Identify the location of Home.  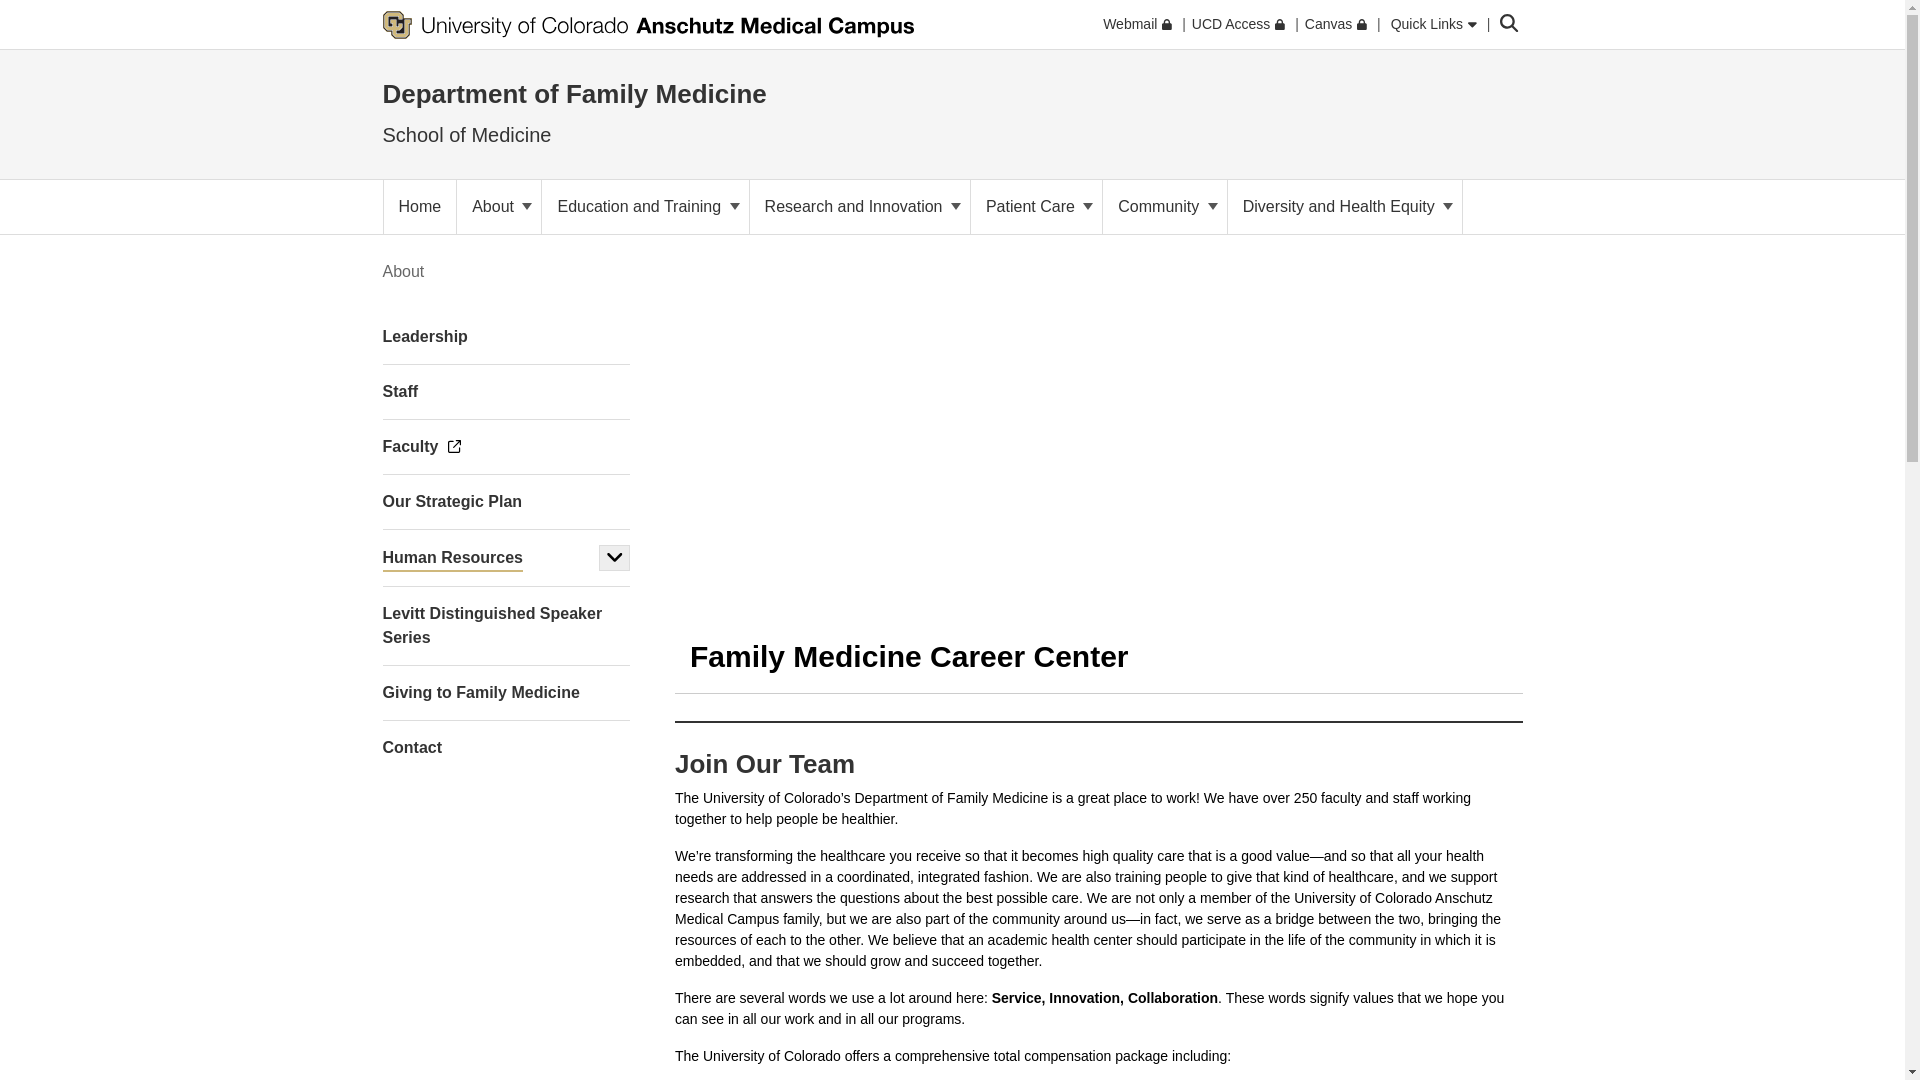
(420, 207).